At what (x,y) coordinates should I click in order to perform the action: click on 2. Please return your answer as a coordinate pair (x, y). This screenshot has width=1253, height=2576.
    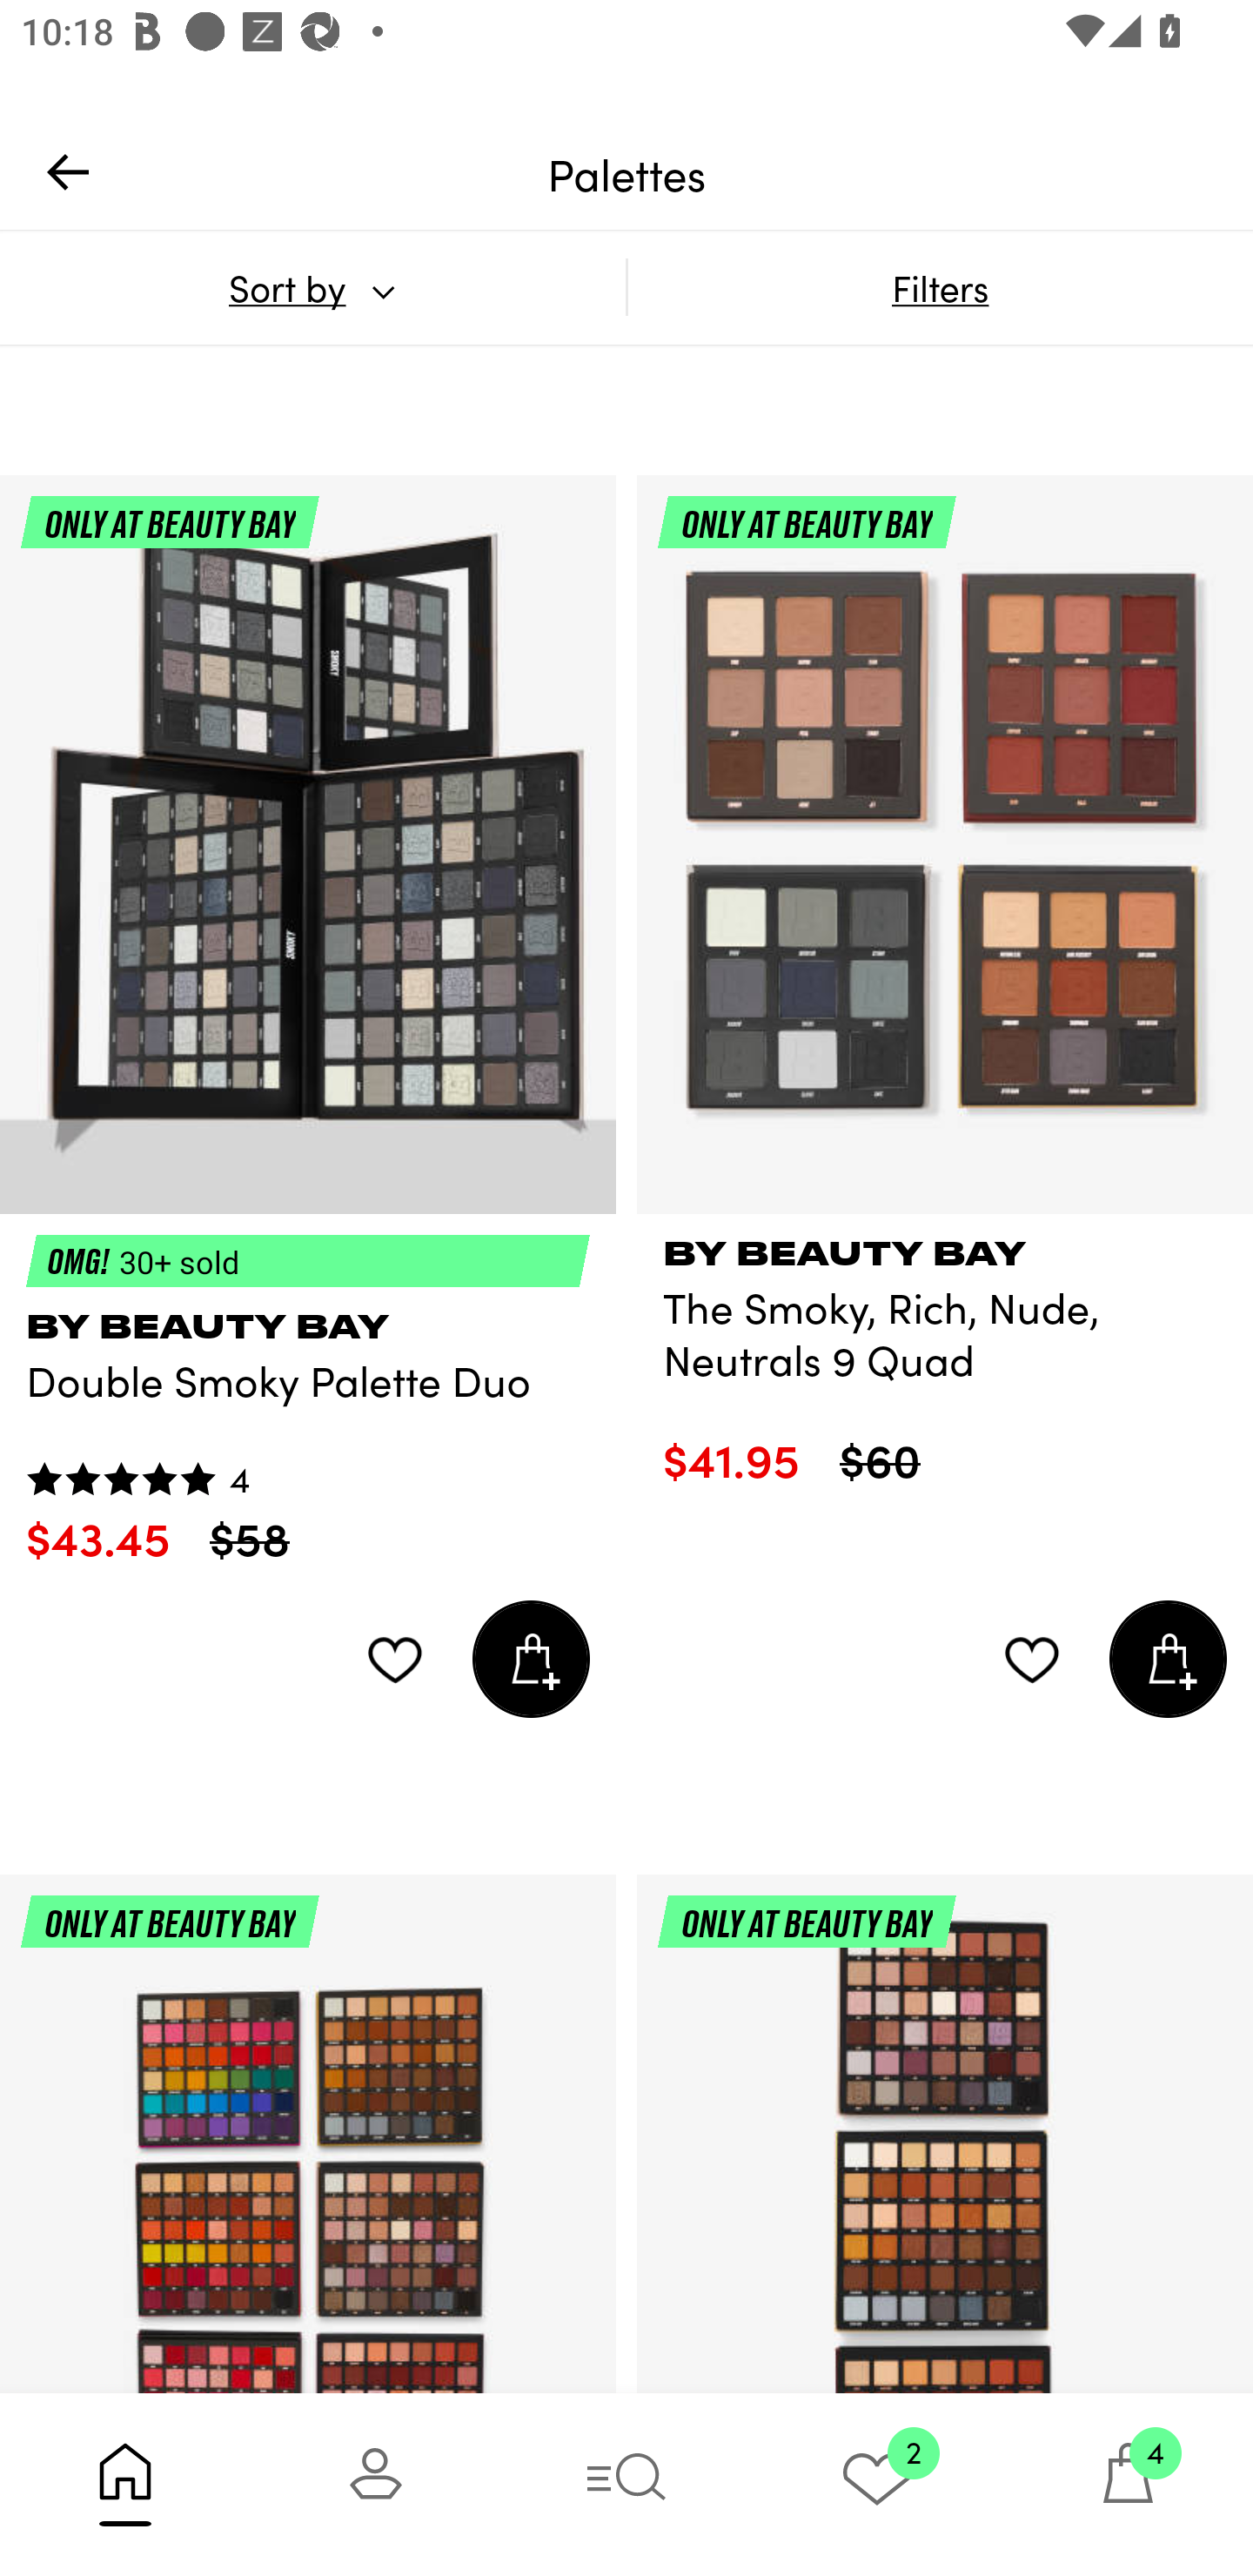
    Looking at the image, I should click on (877, 2484).